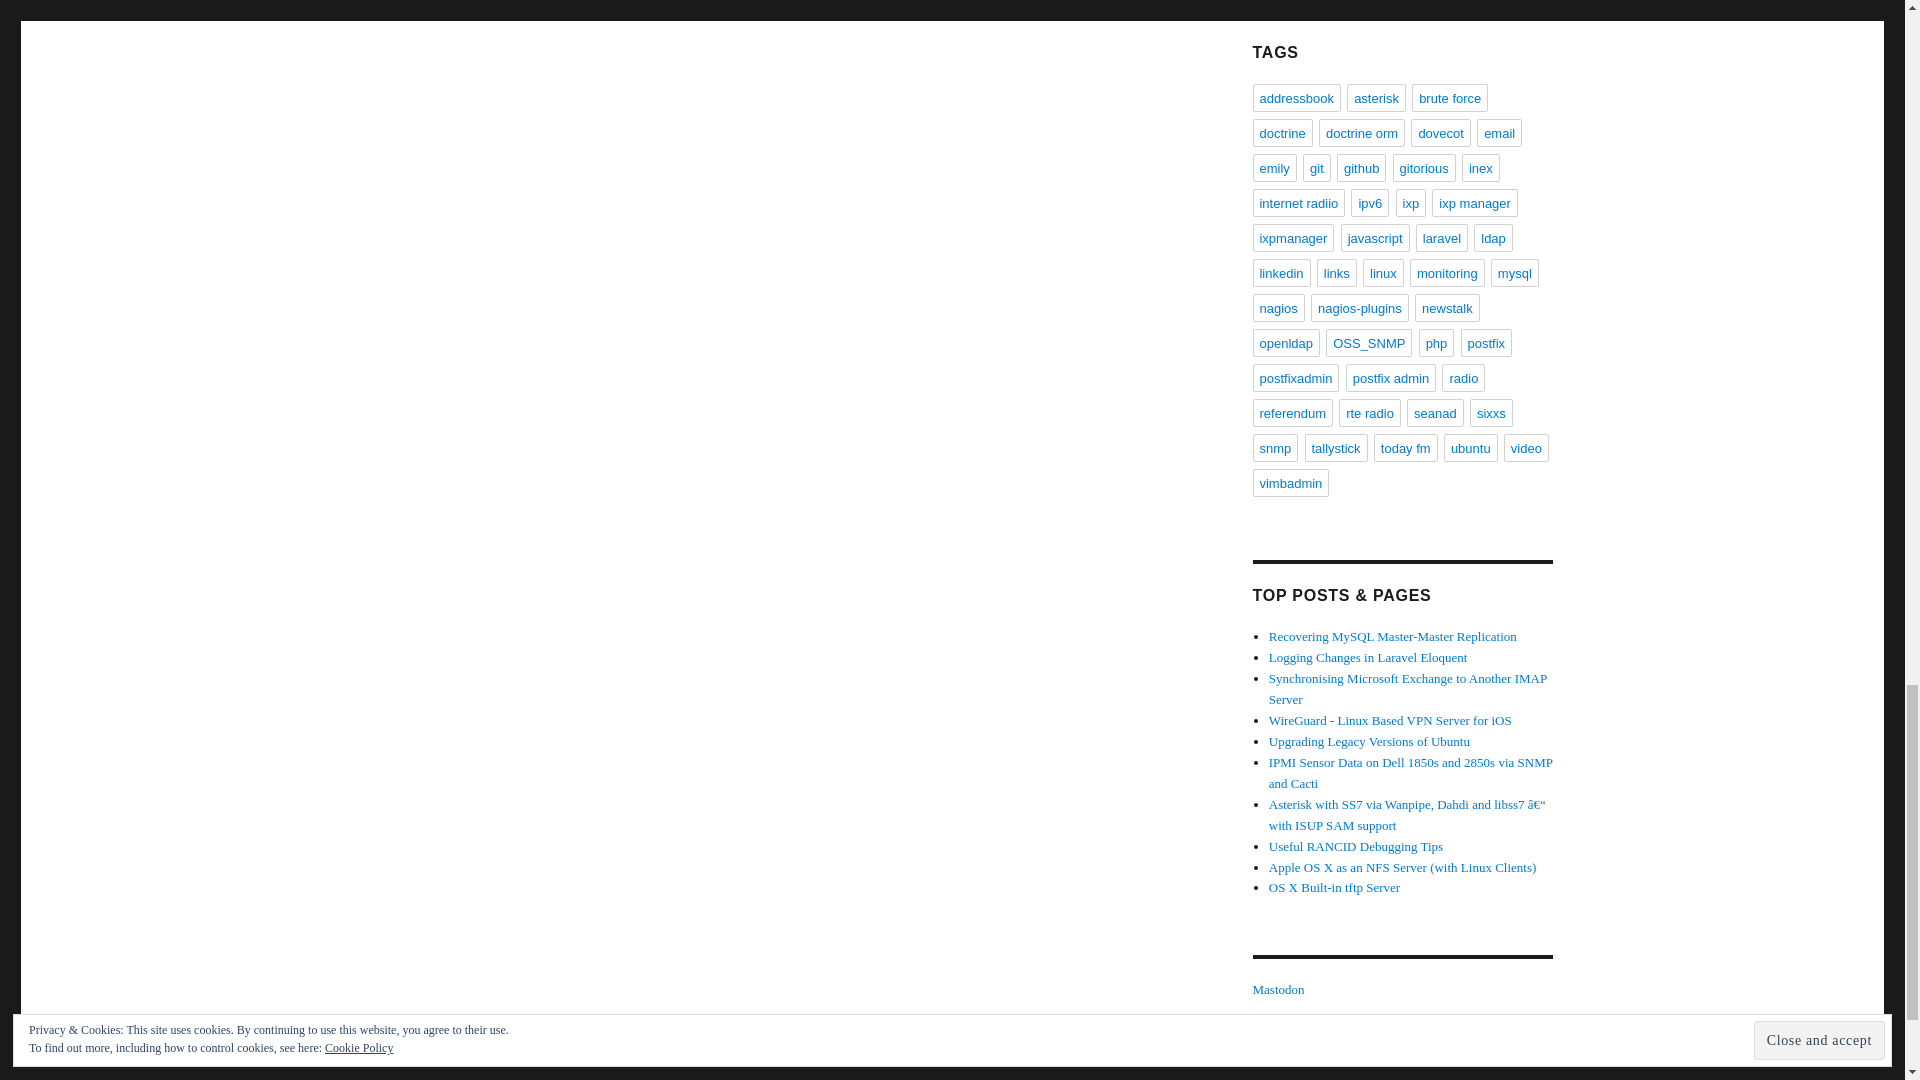  What do you see at coordinates (1296, 98) in the screenshot?
I see `addressbook` at bounding box center [1296, 98].